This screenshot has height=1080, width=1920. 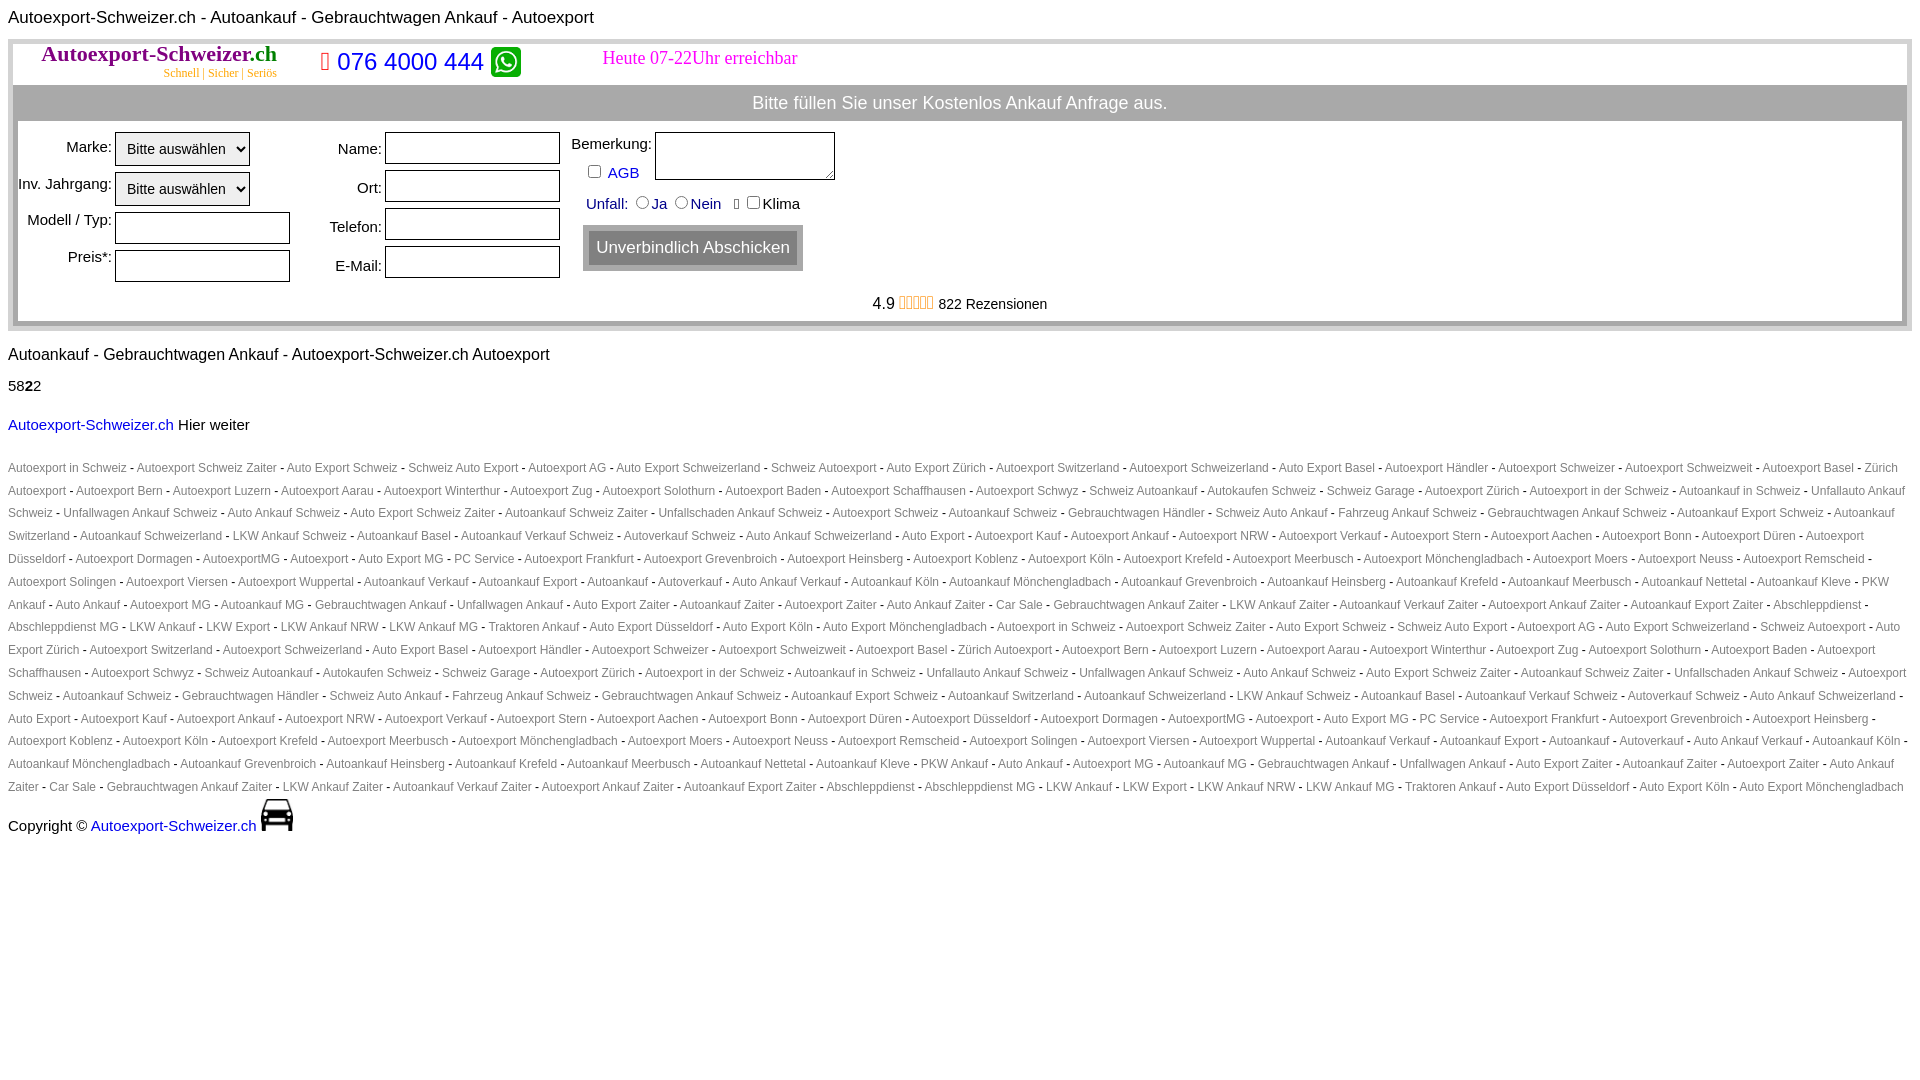 What do you see at coordinates (248, 764) in the screenshot?
I see `Autoankauf Grevenbroich` at bounding box center [248, 764].